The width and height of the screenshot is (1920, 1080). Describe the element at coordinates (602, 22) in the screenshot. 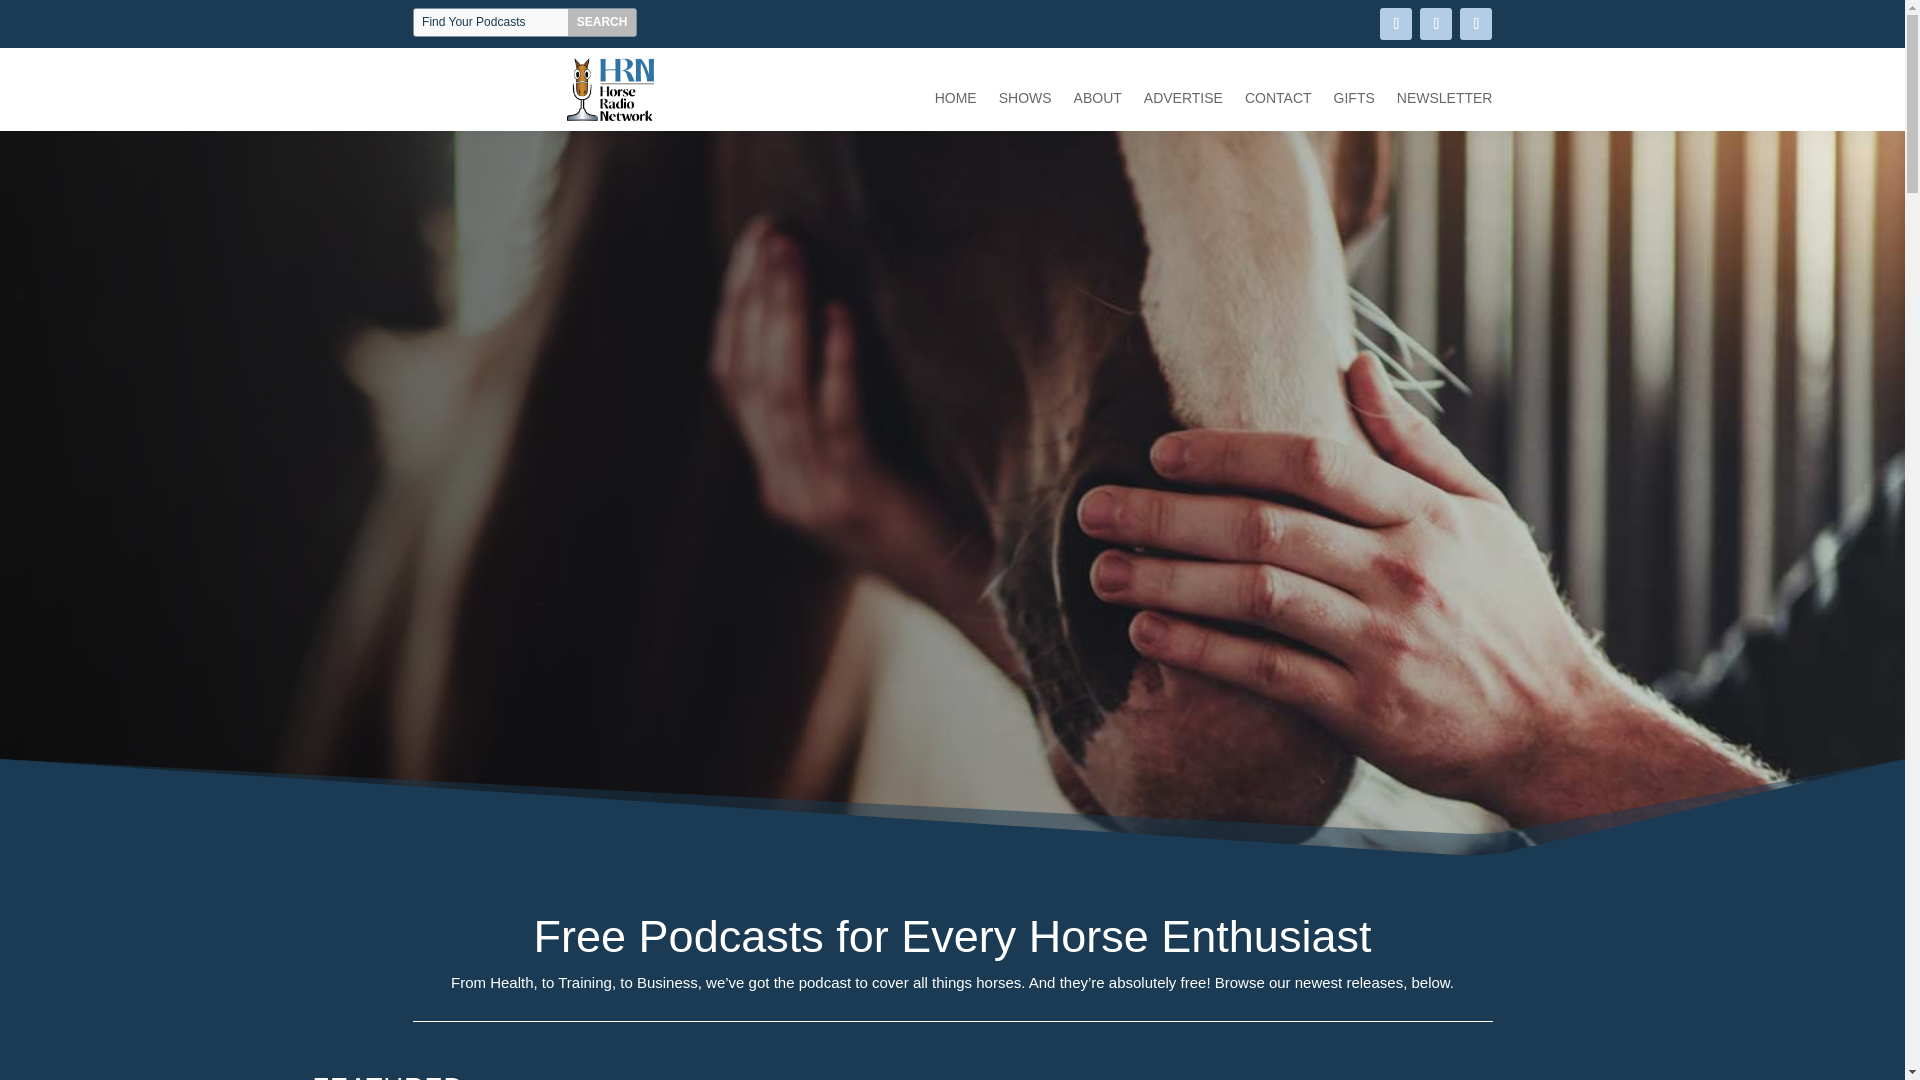

I see `Search` at that location.